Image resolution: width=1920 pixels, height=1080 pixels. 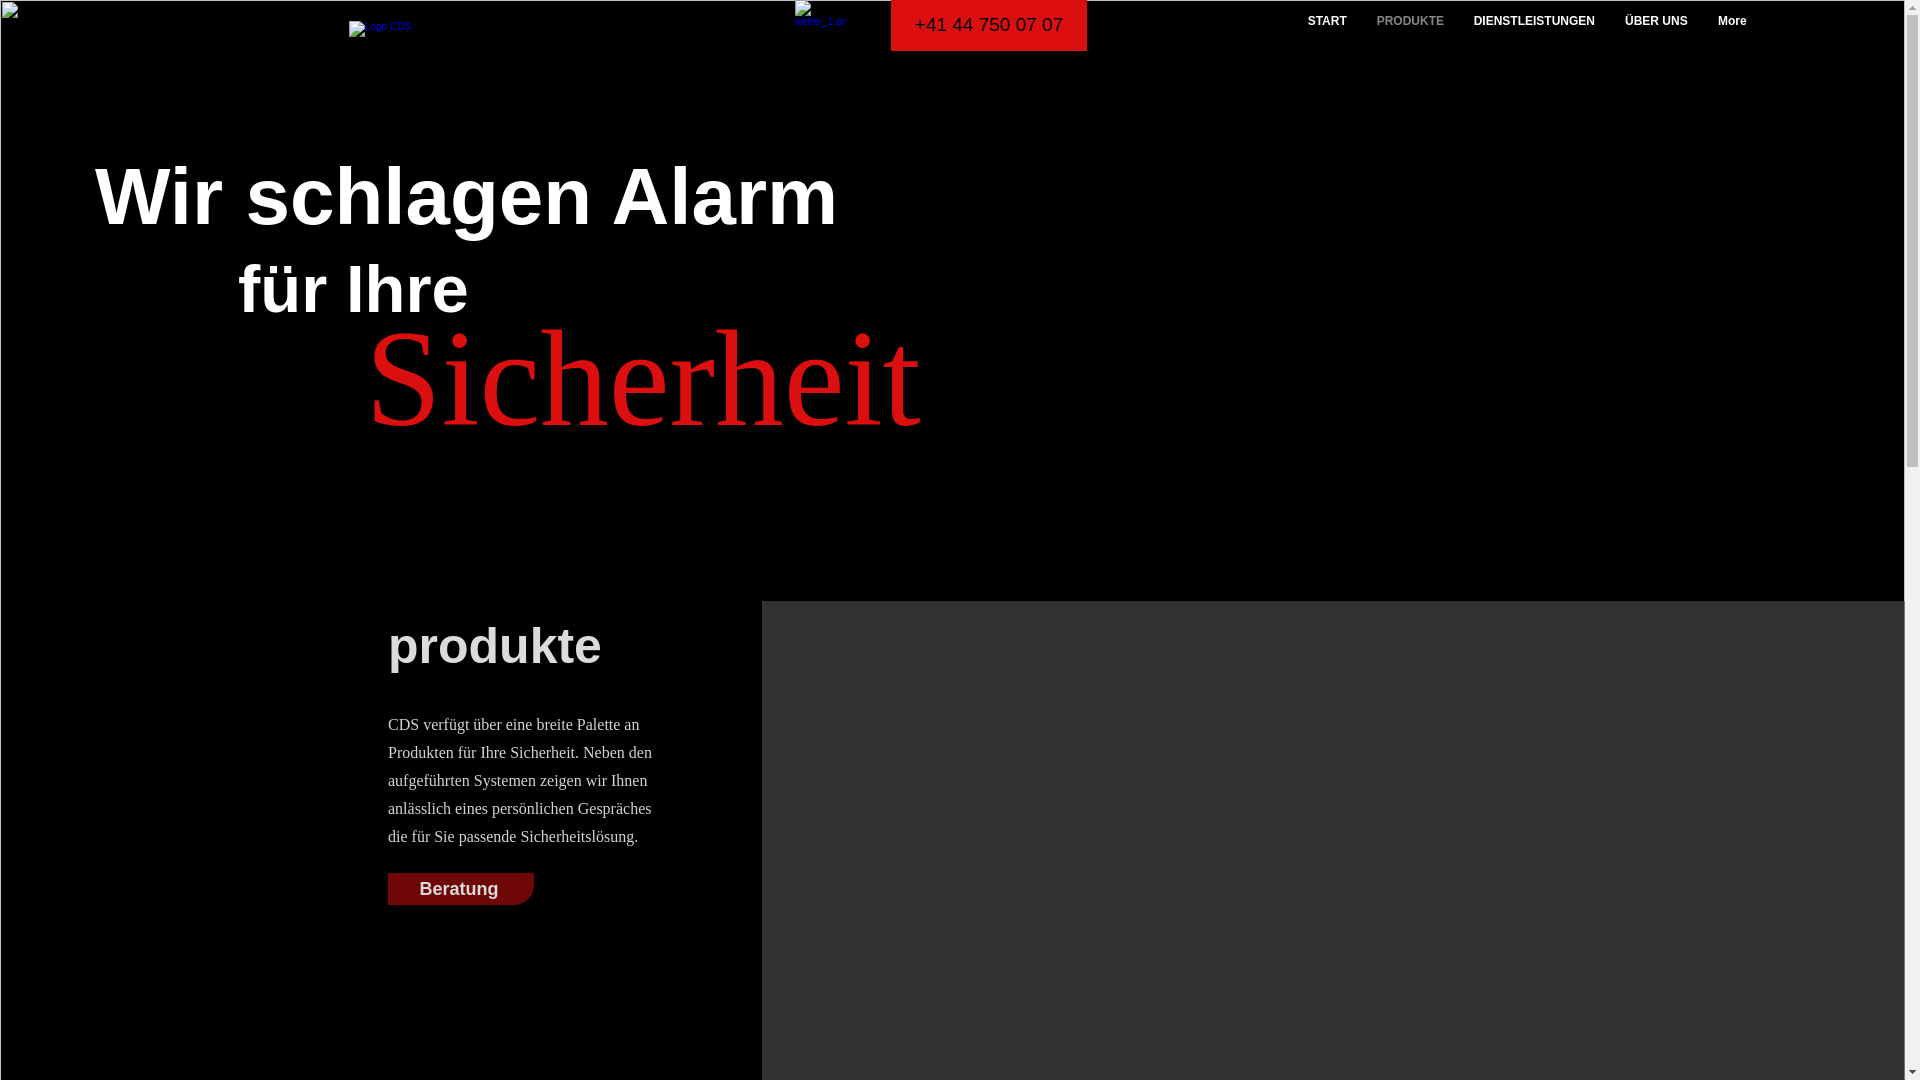 I want to click on START, so click(x=1328, y=22).